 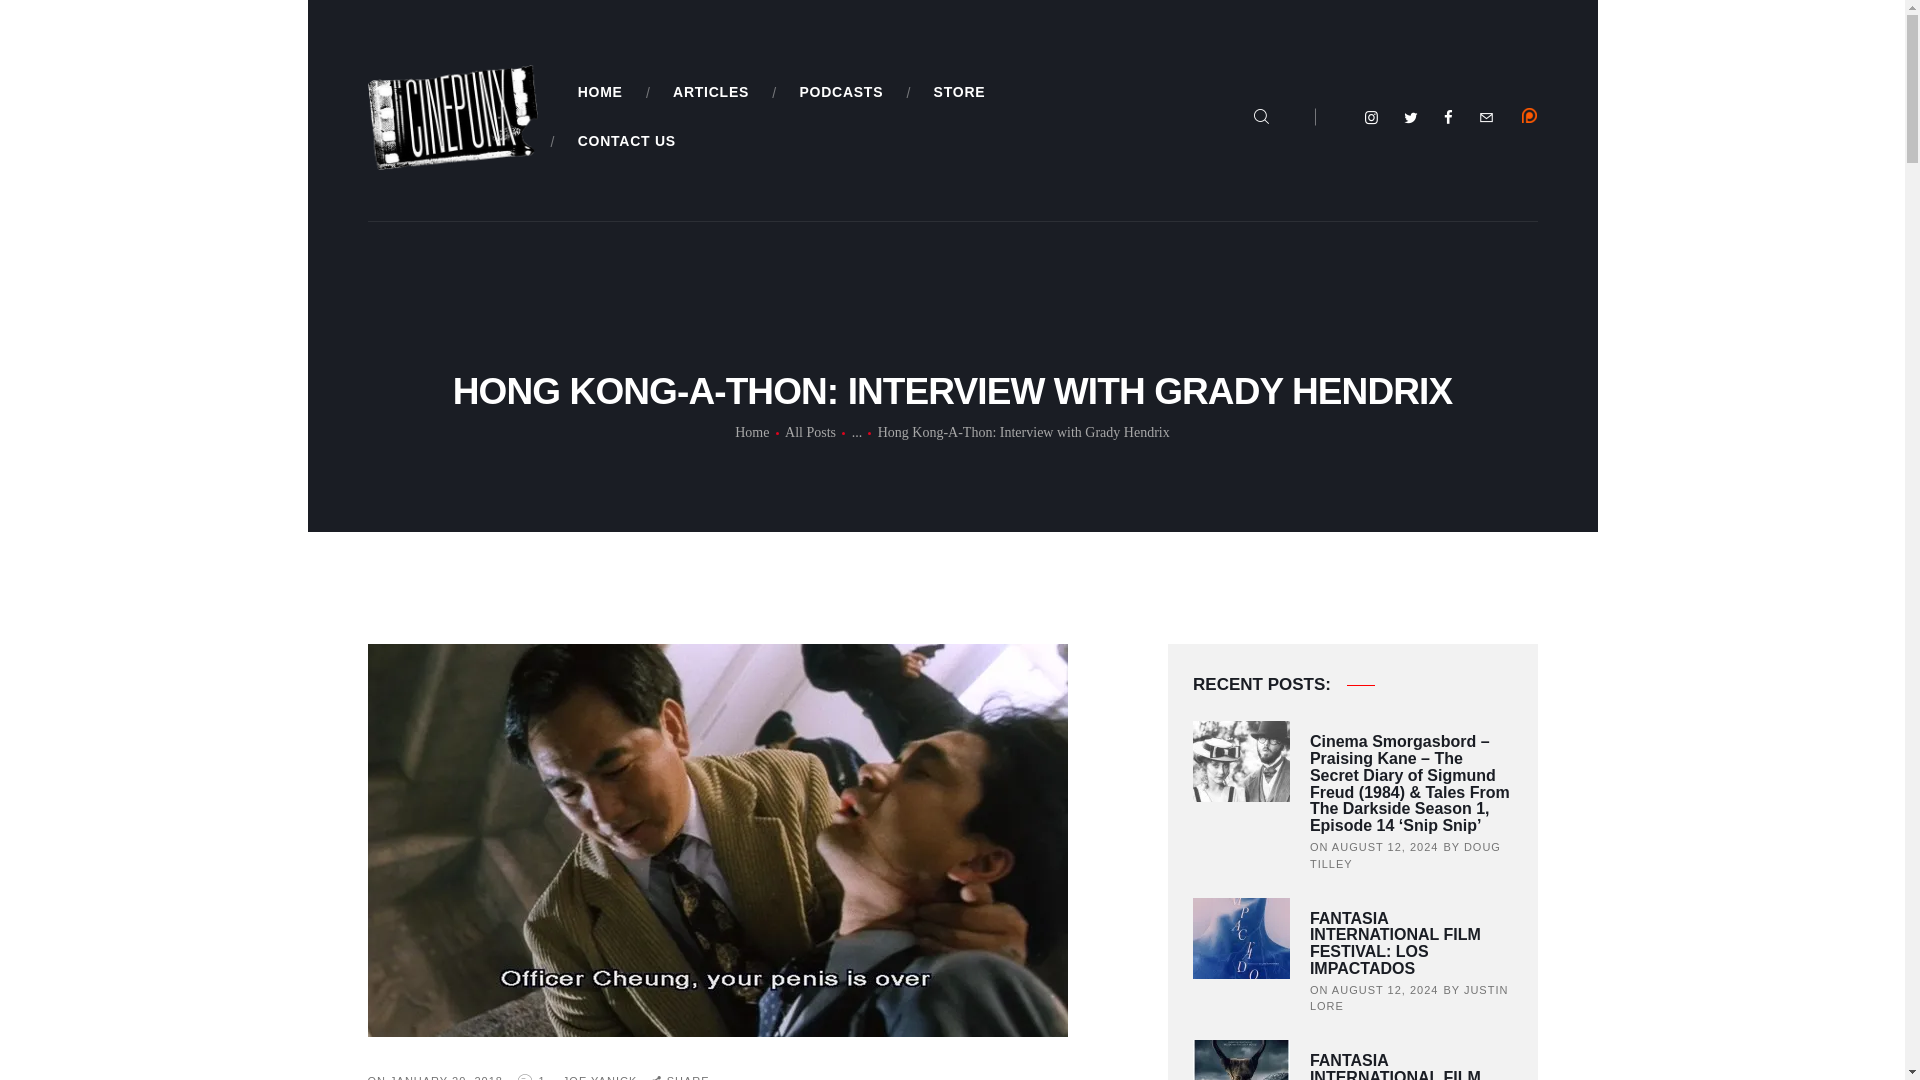 What do you see at coordinates (958, 92) in the screenshot?
I see `STORE` at bounding box center [958, 92].